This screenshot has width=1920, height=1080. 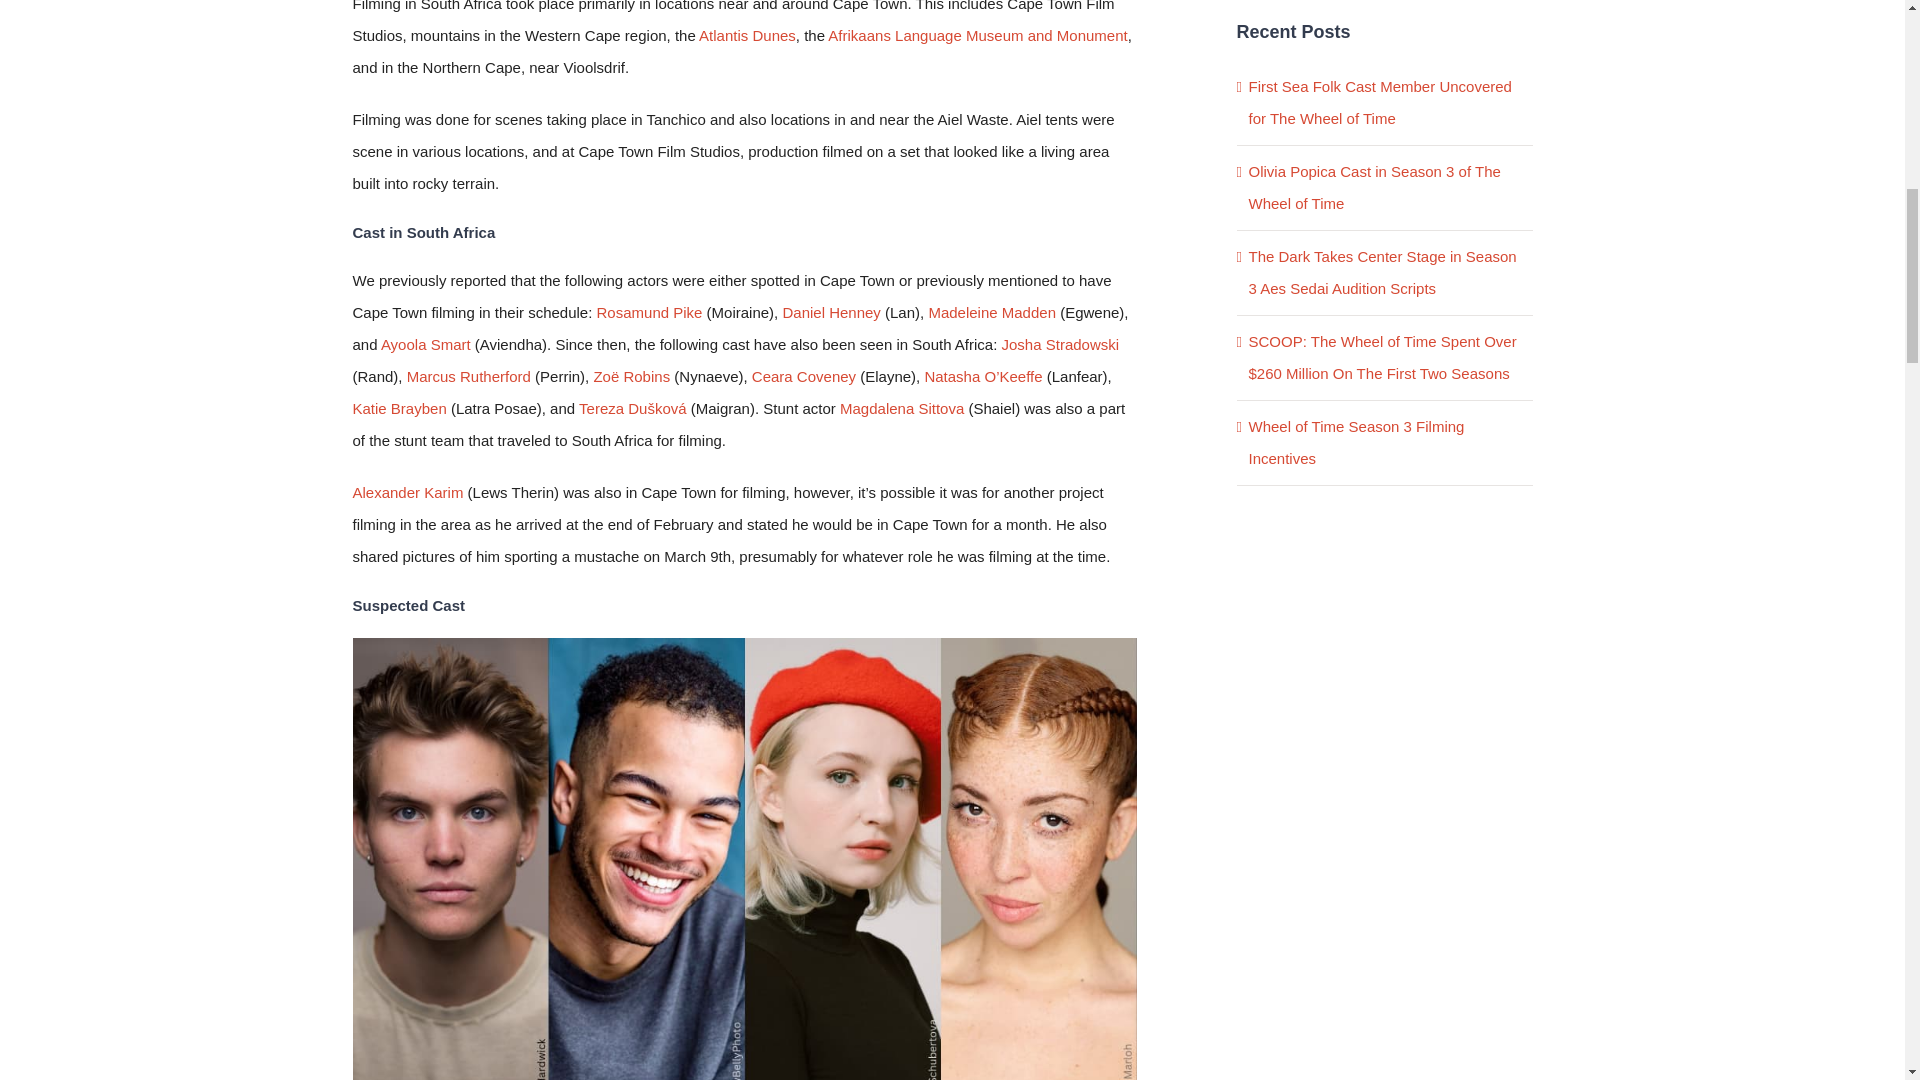 What do you see at coordinates (830, 312) in the screenshot?
I see `Daniel Henney` at bounding box center [830, 312].